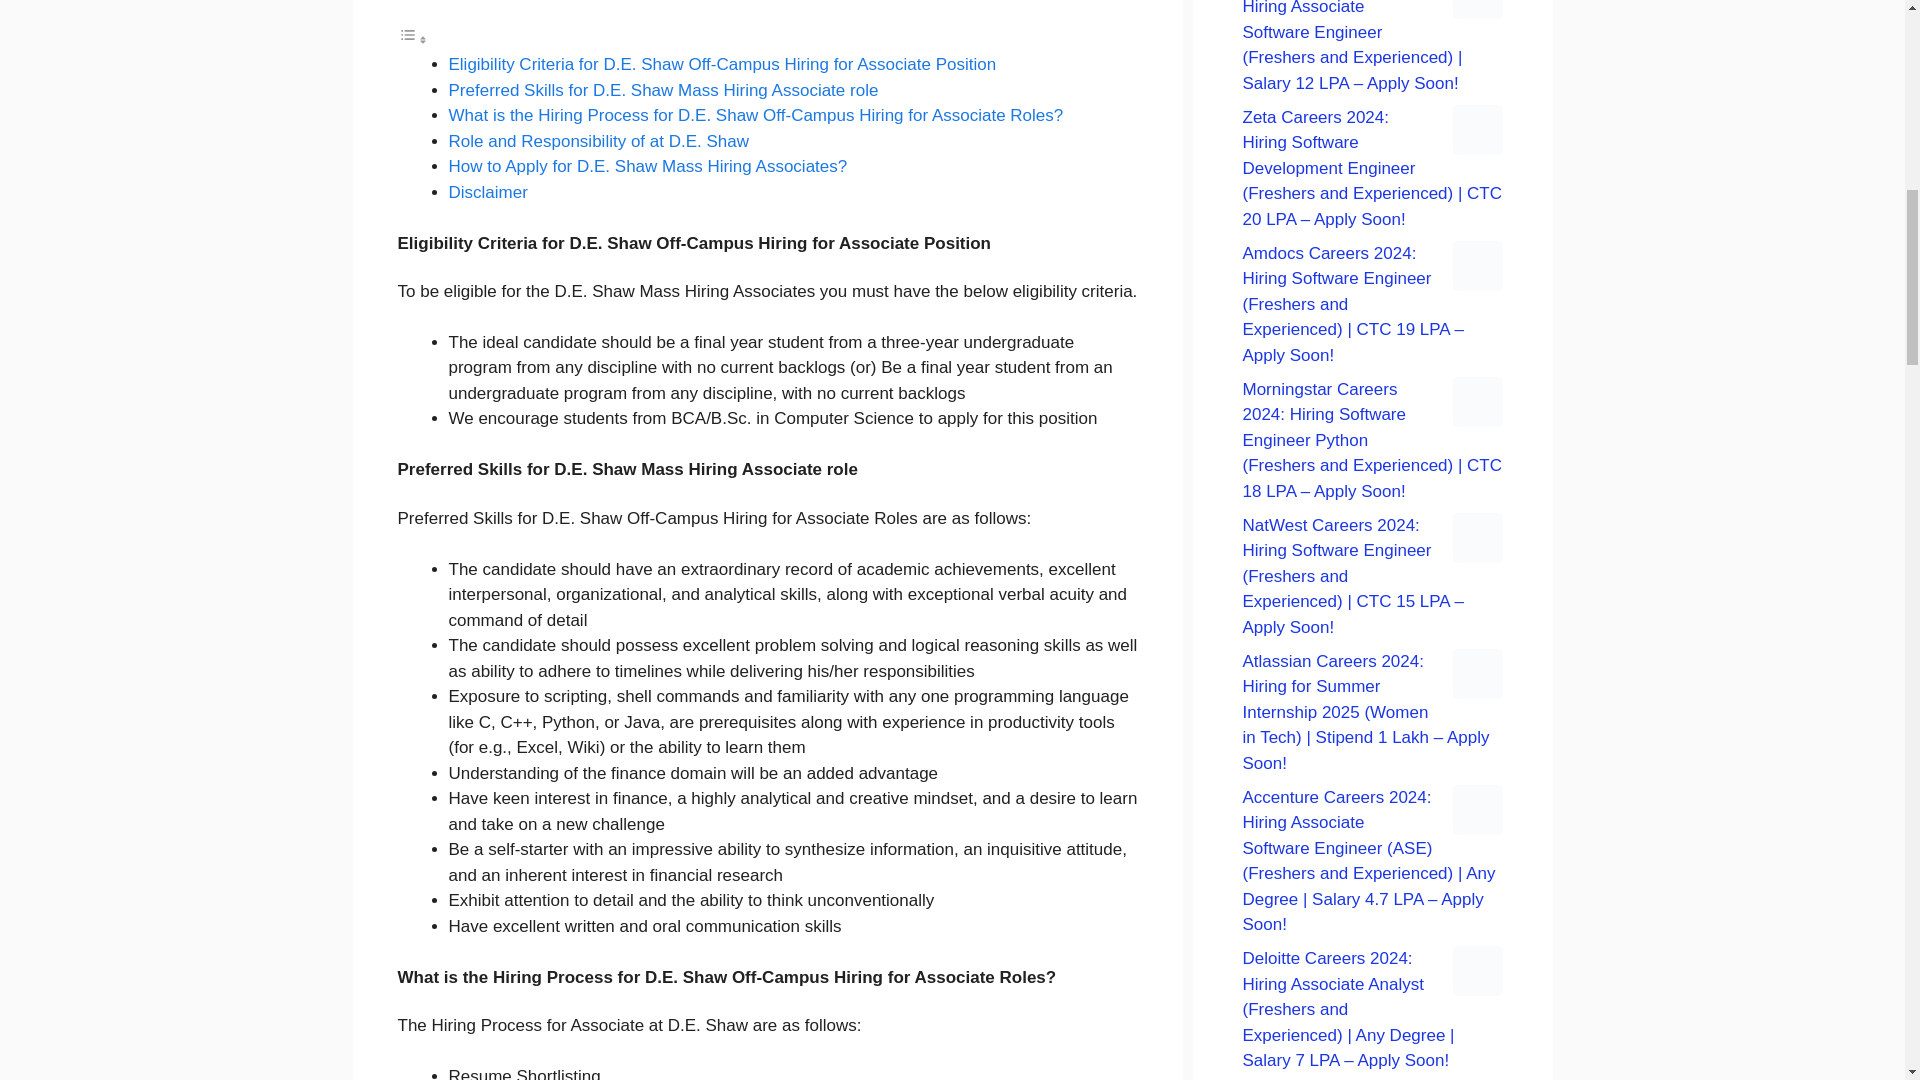 The width and height of the screenshot is (1920, 1080). I want to click on Preferred Skills for D.E. Shaw Mass Hiring Associate role, so click(662, 90).